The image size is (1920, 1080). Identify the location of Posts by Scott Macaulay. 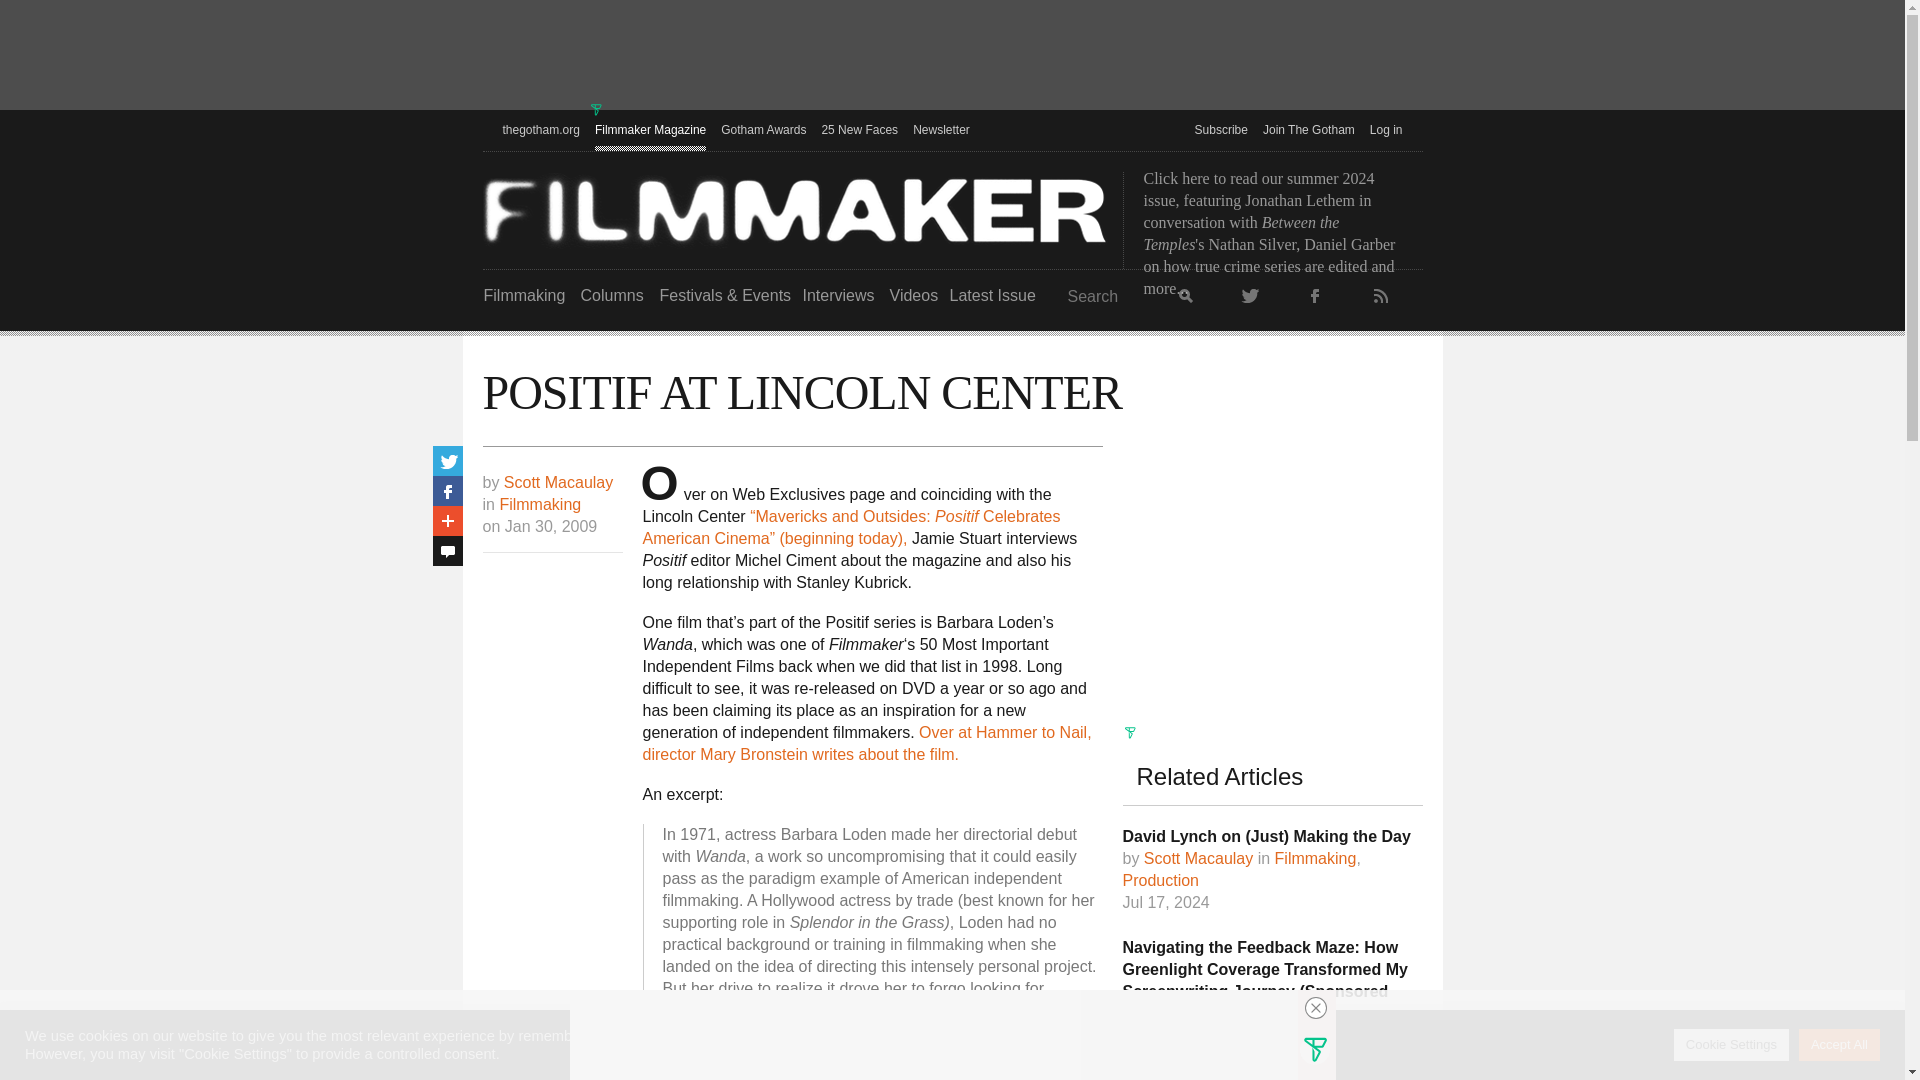
(1198, 858).